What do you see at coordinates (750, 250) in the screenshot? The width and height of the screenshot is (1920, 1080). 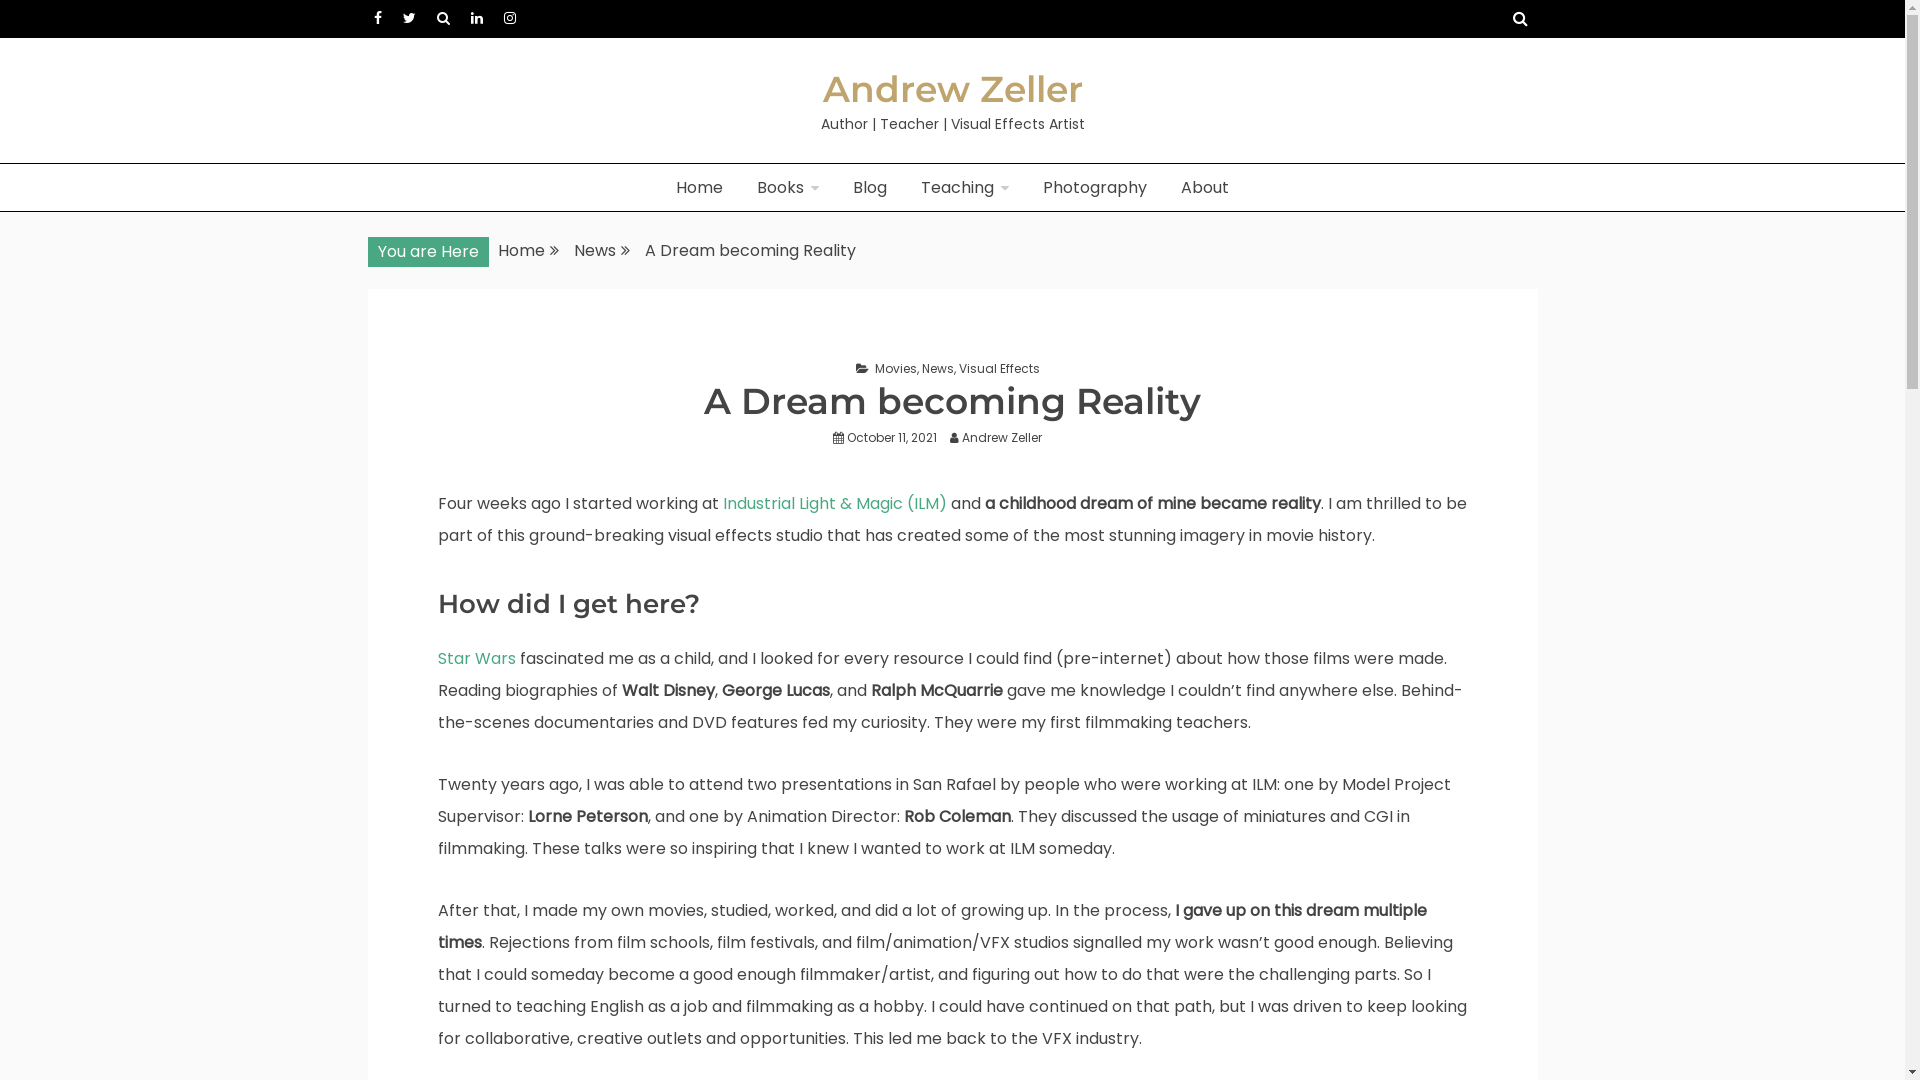 I see `A Dream becoming Reality` at bounding box center [750, 250].